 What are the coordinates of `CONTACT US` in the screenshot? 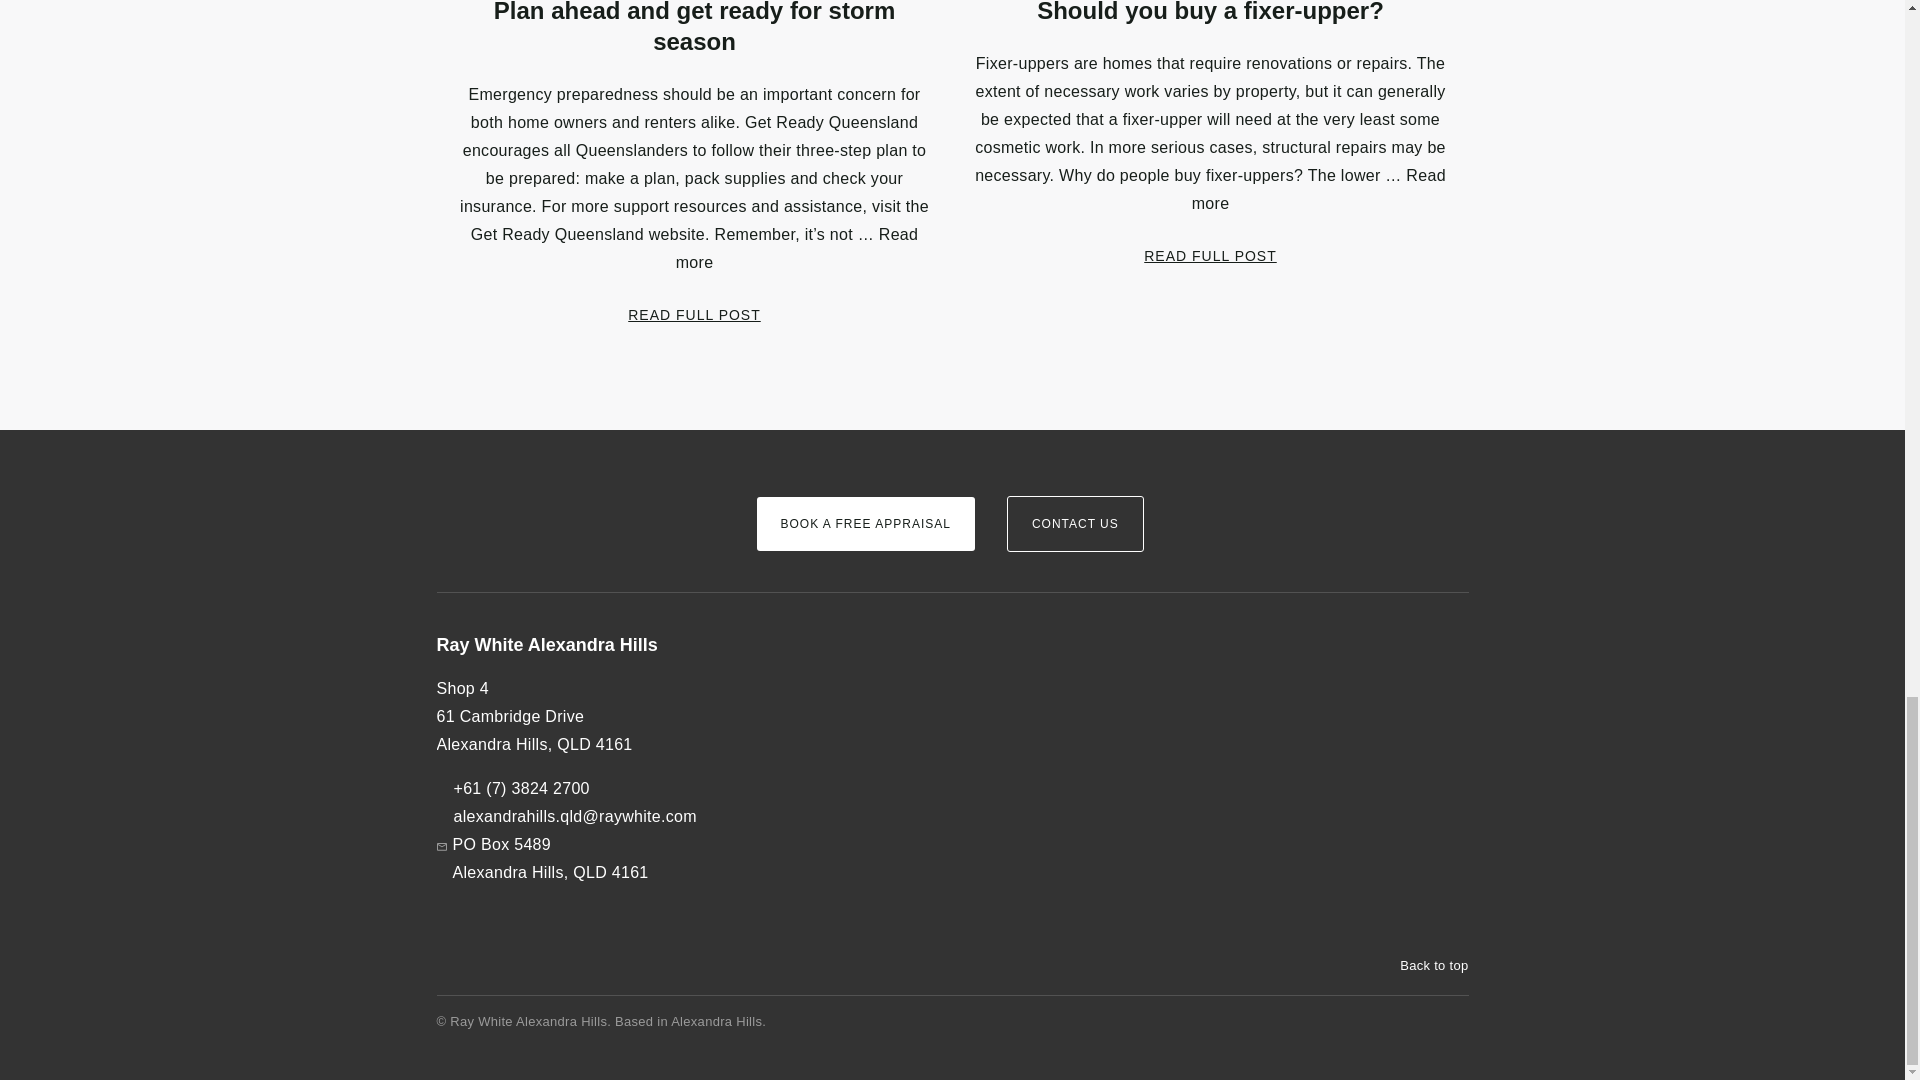 It's located at (1075, 523).